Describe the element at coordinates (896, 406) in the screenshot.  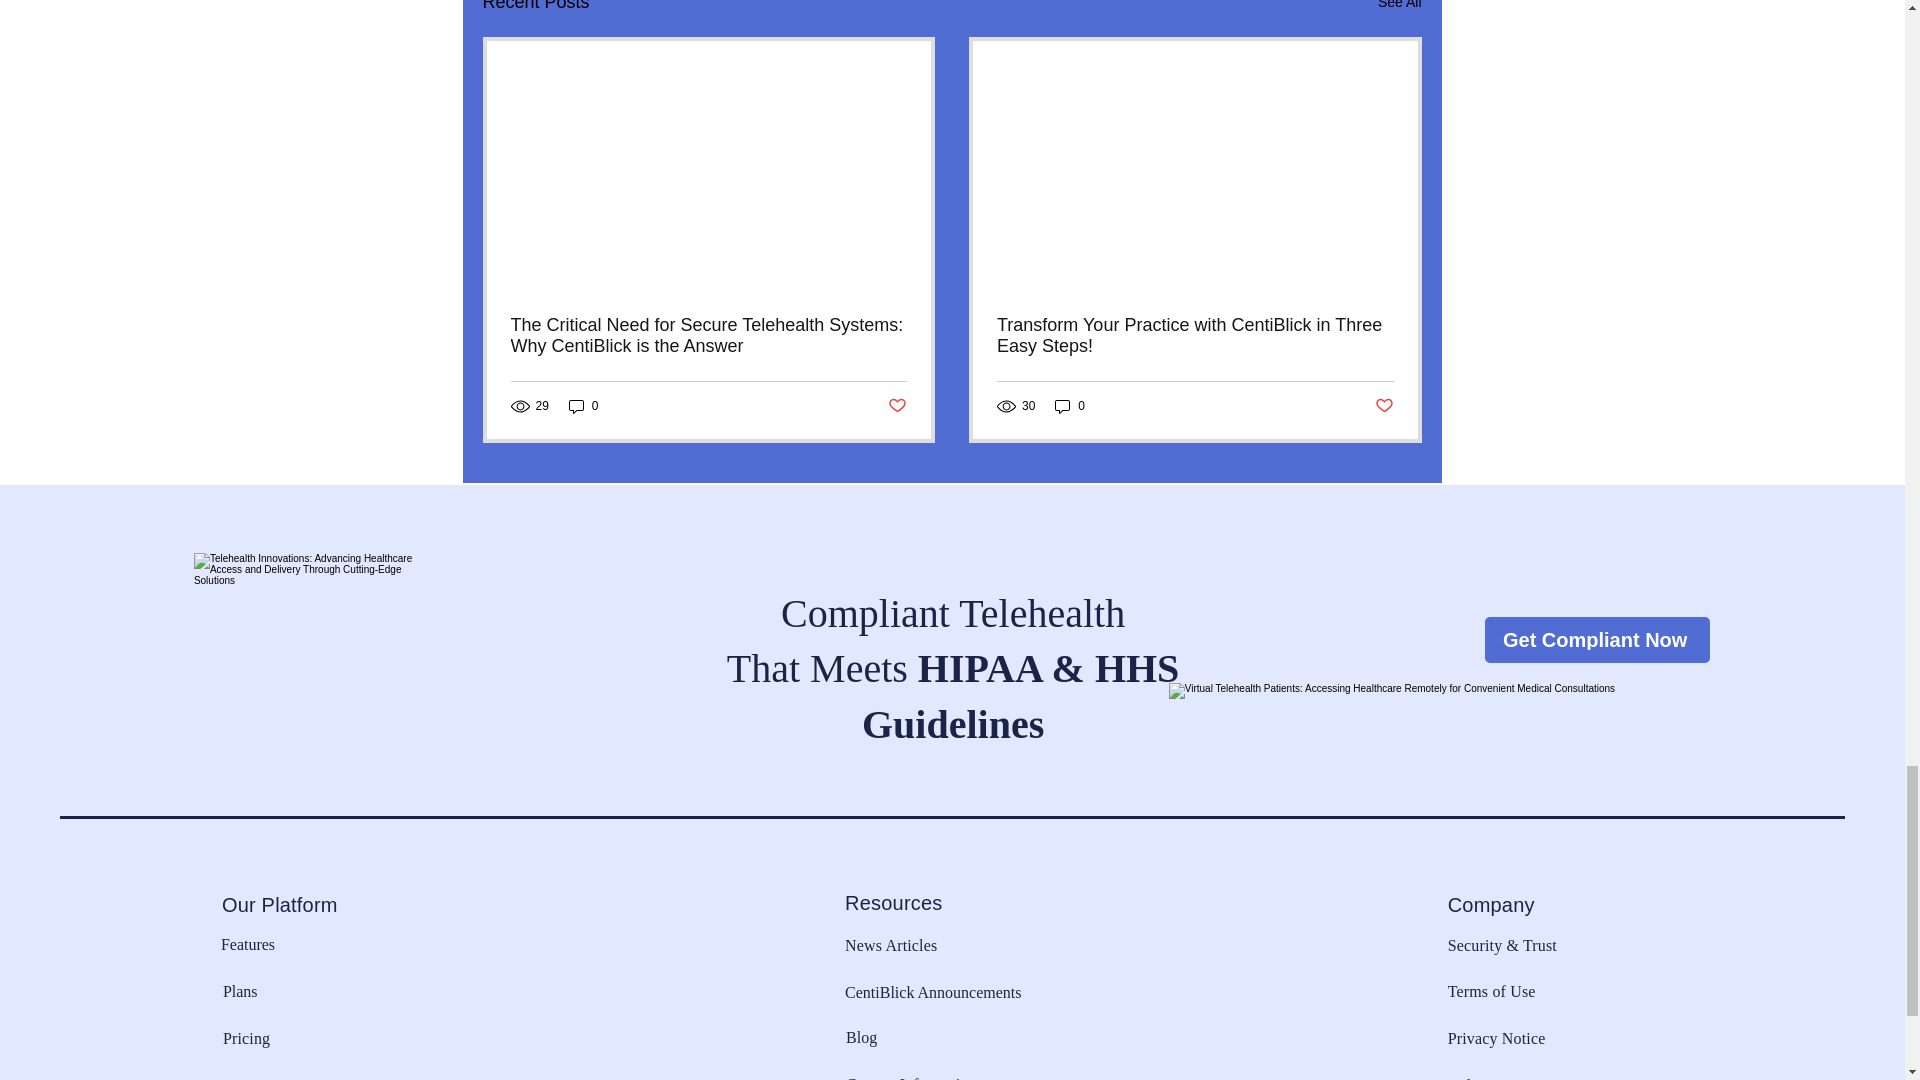
I see `Post not marked as liked` at that location.